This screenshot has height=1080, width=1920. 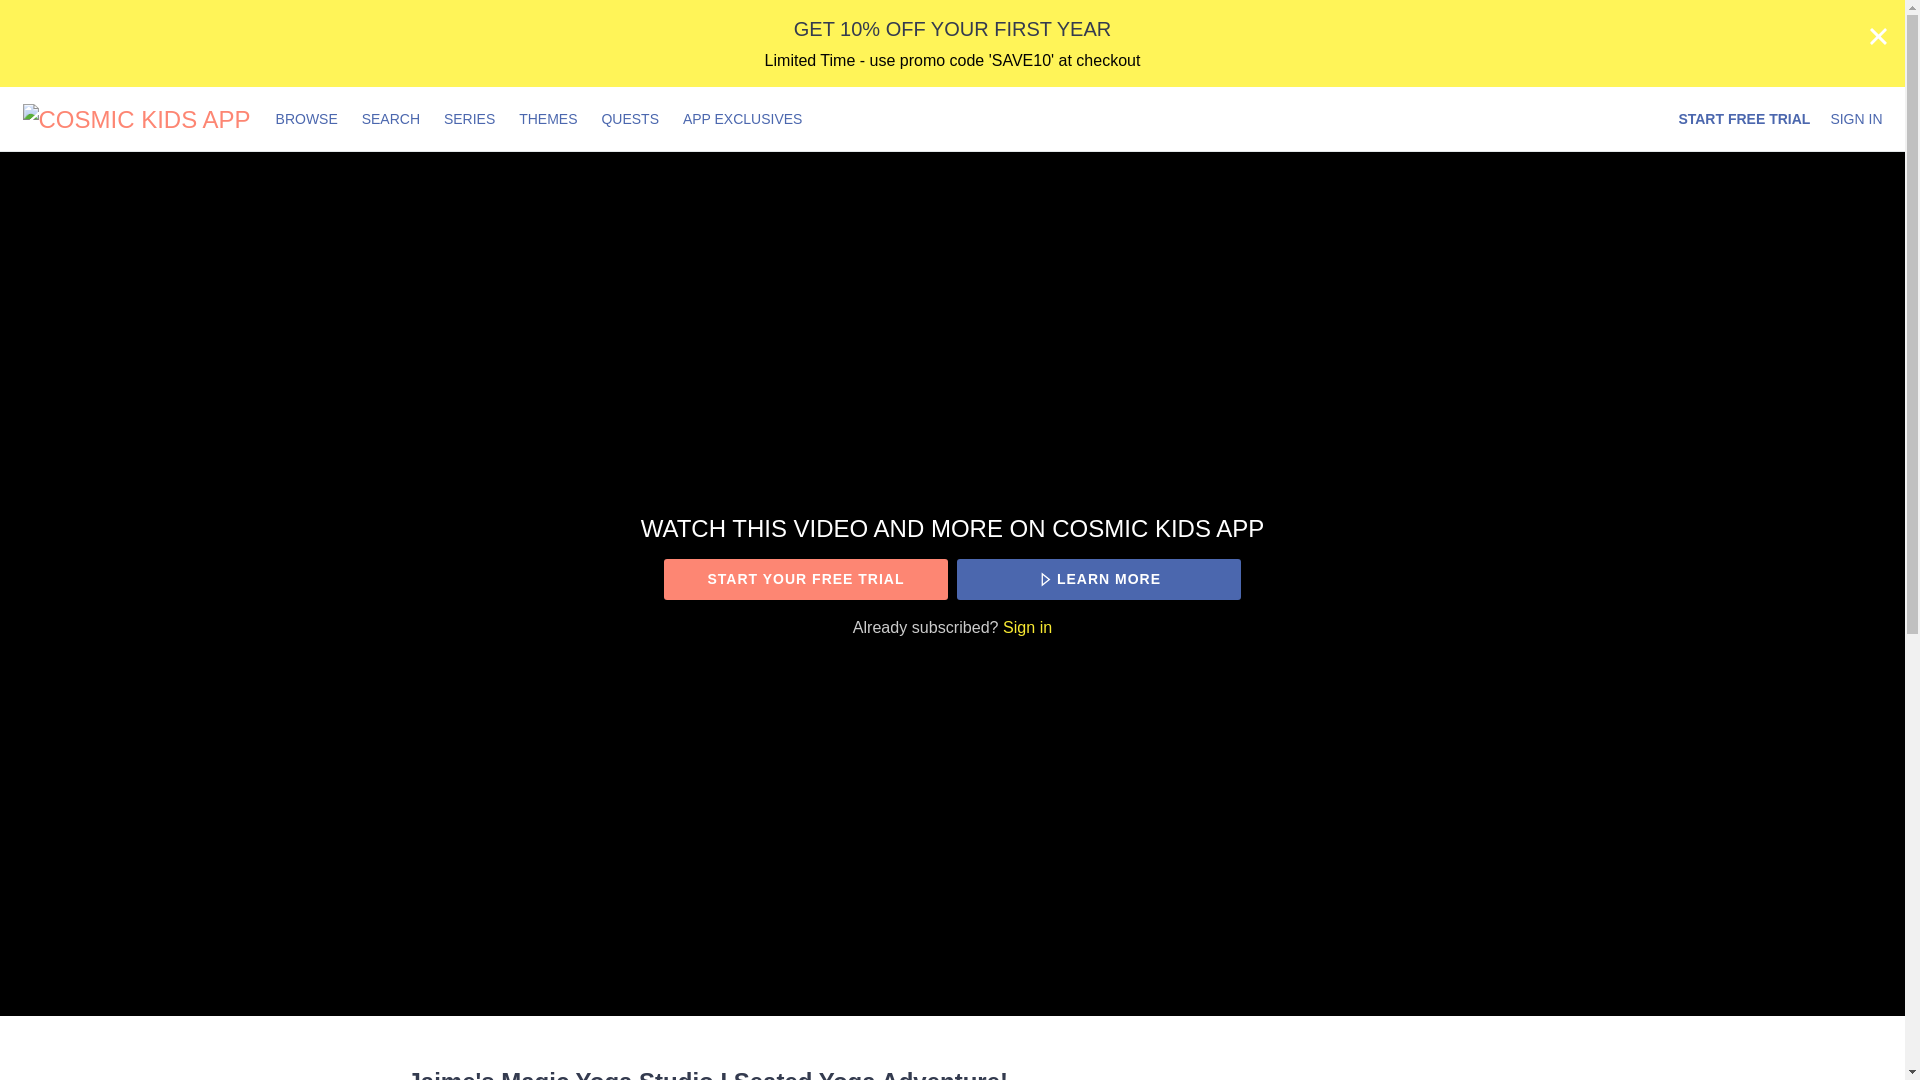 What do you see at coordinates (1744, 119) in the screenshot?
I see `START FREE TRIAL` at bounding box center [1744, 119].